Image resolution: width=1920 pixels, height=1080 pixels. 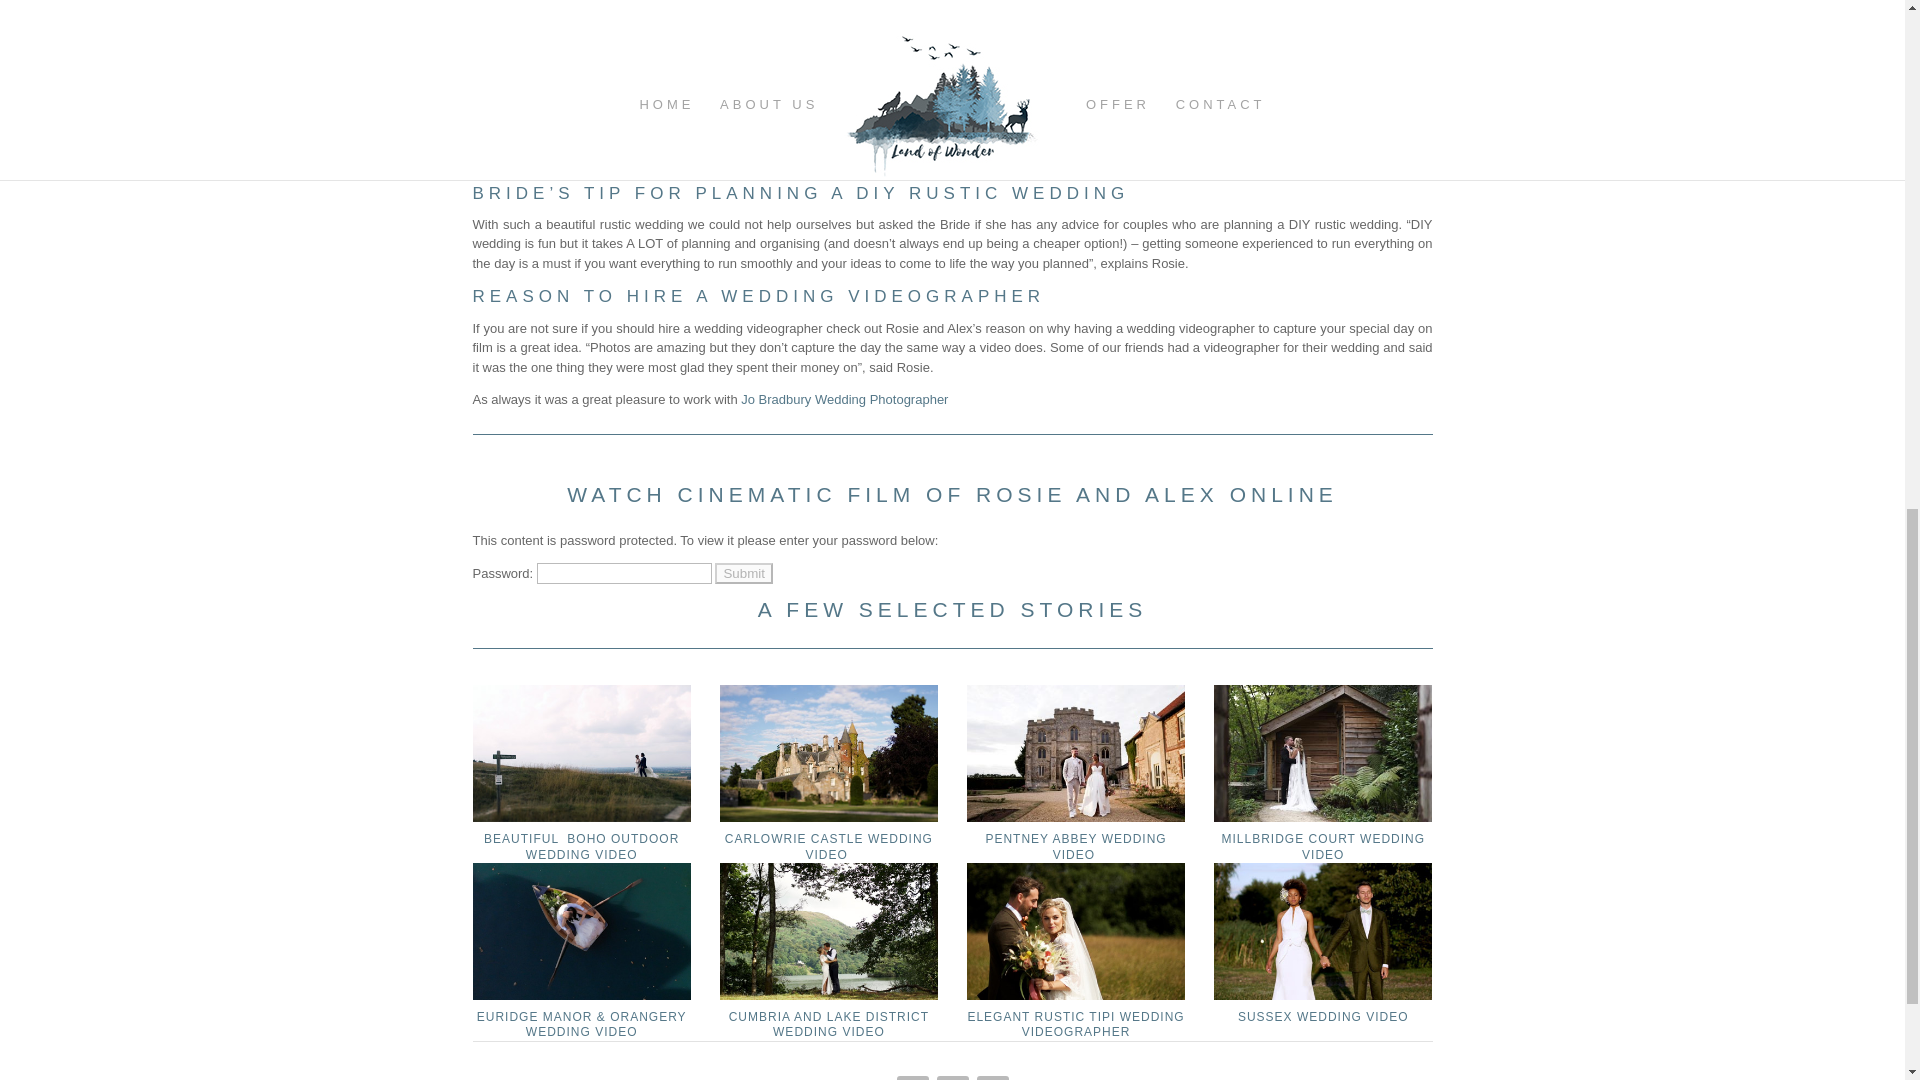 What do you see at coordinates (1076, 930) in the screenshot?
I see `ELEGANT RUSTIC TIPI WEDDING VIDEOGRAPHER` at bounding box center [1076, 930].